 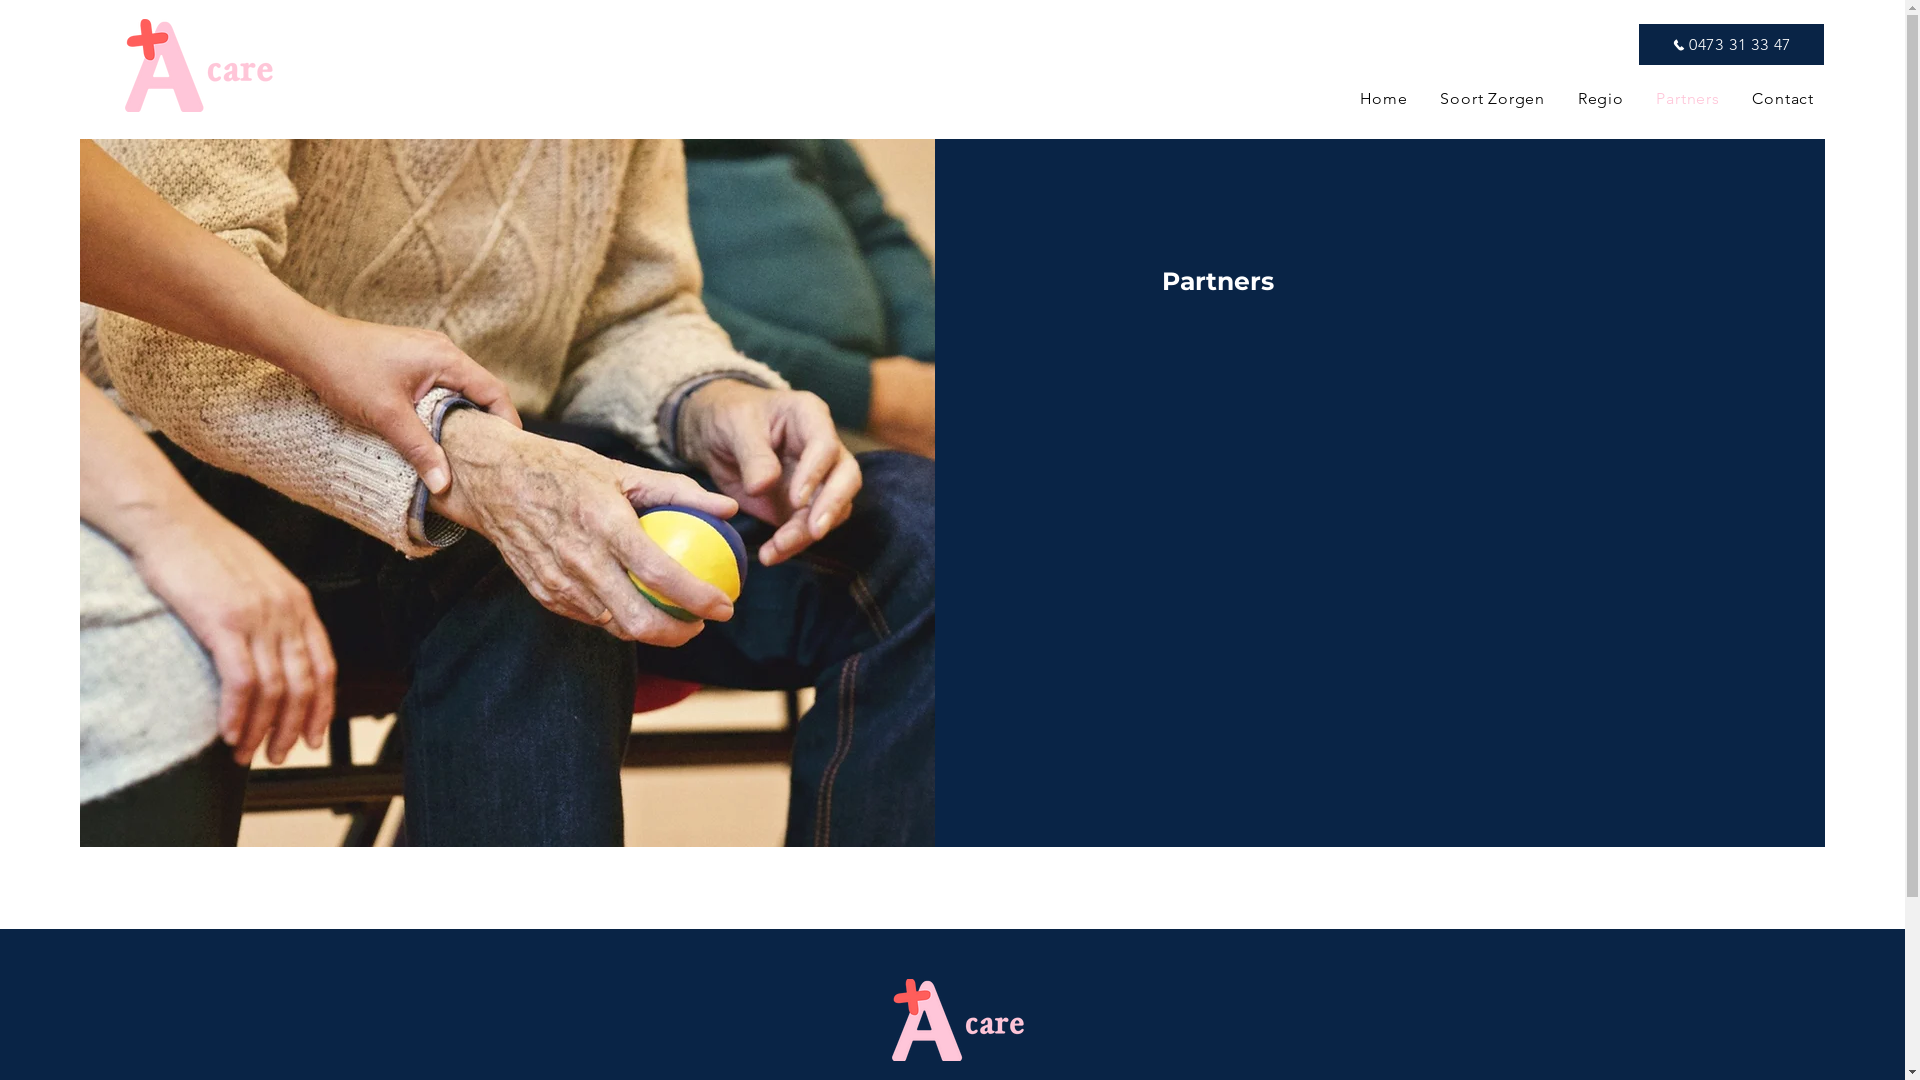 I want to click on Partners, so click(x=1686, y=98).